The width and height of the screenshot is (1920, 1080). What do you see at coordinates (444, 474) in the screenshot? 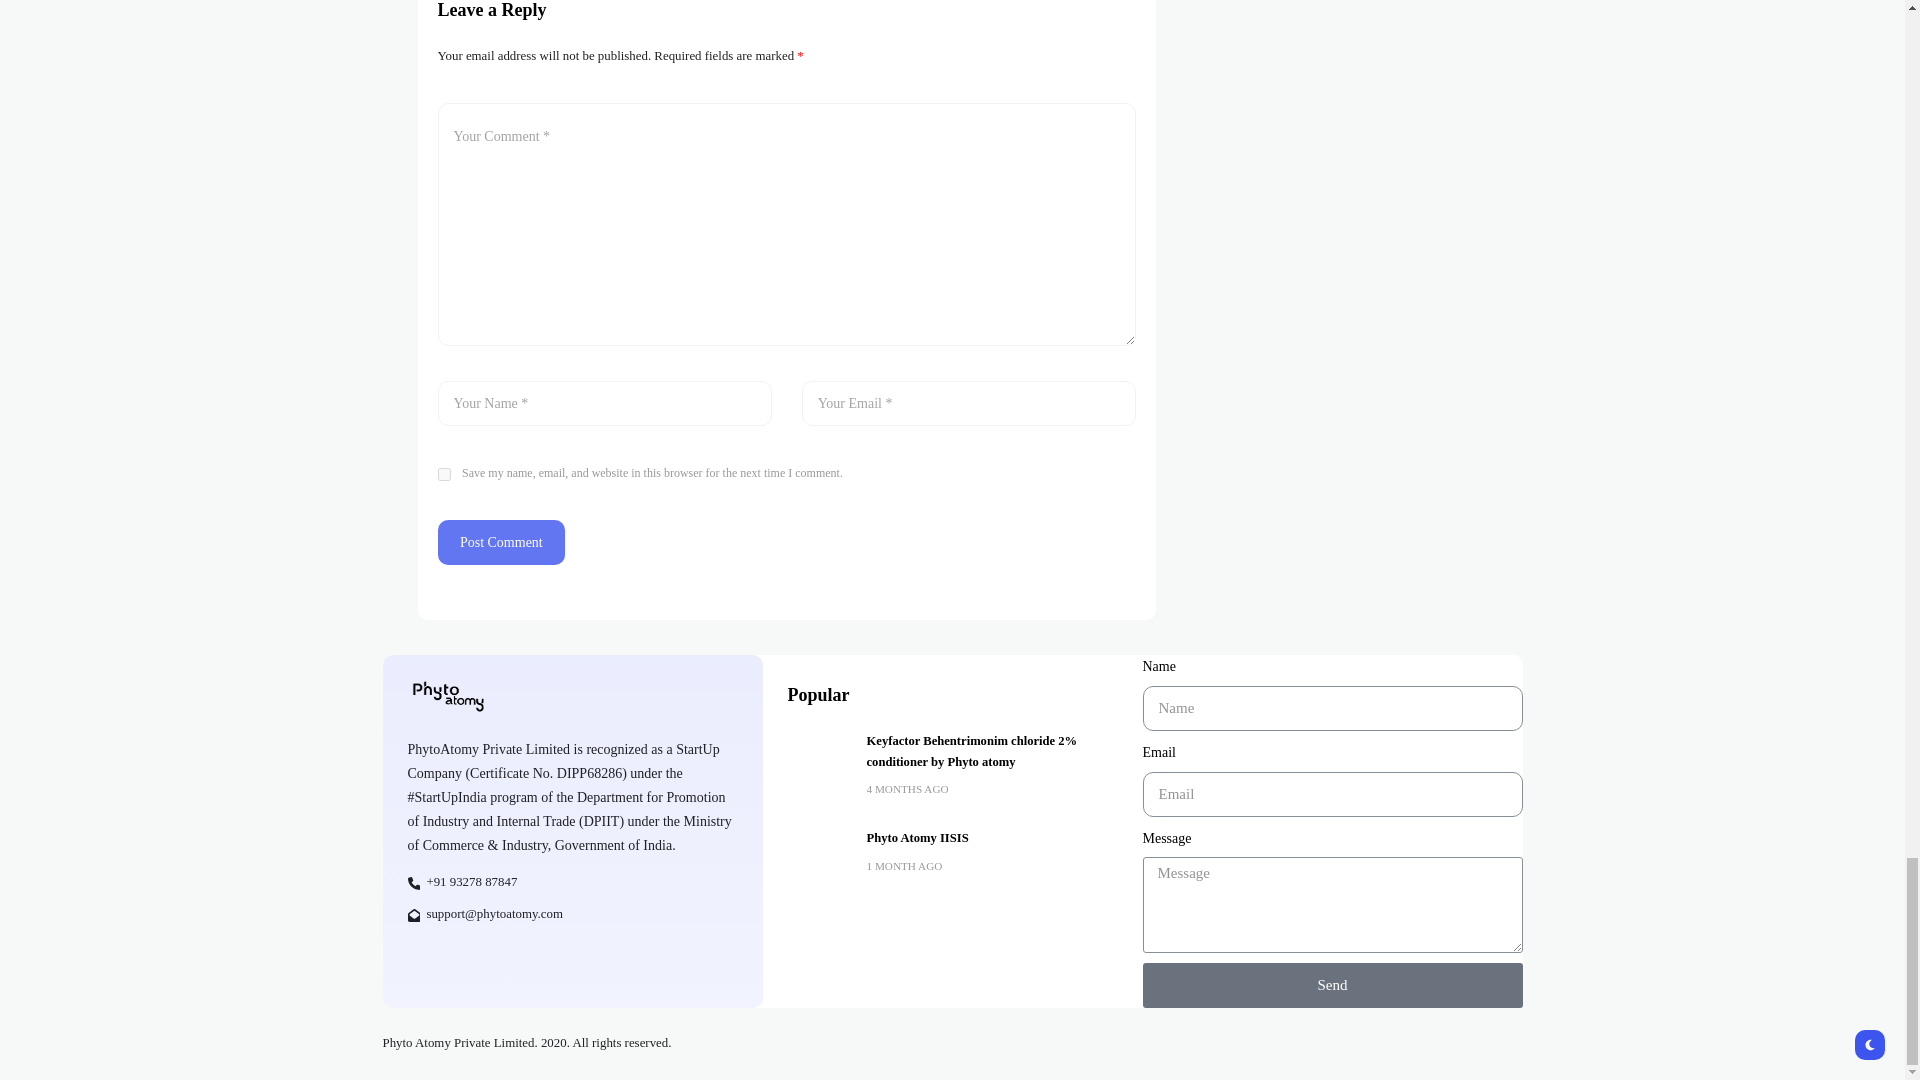
I see `yes` at bounding box center [444, 474].